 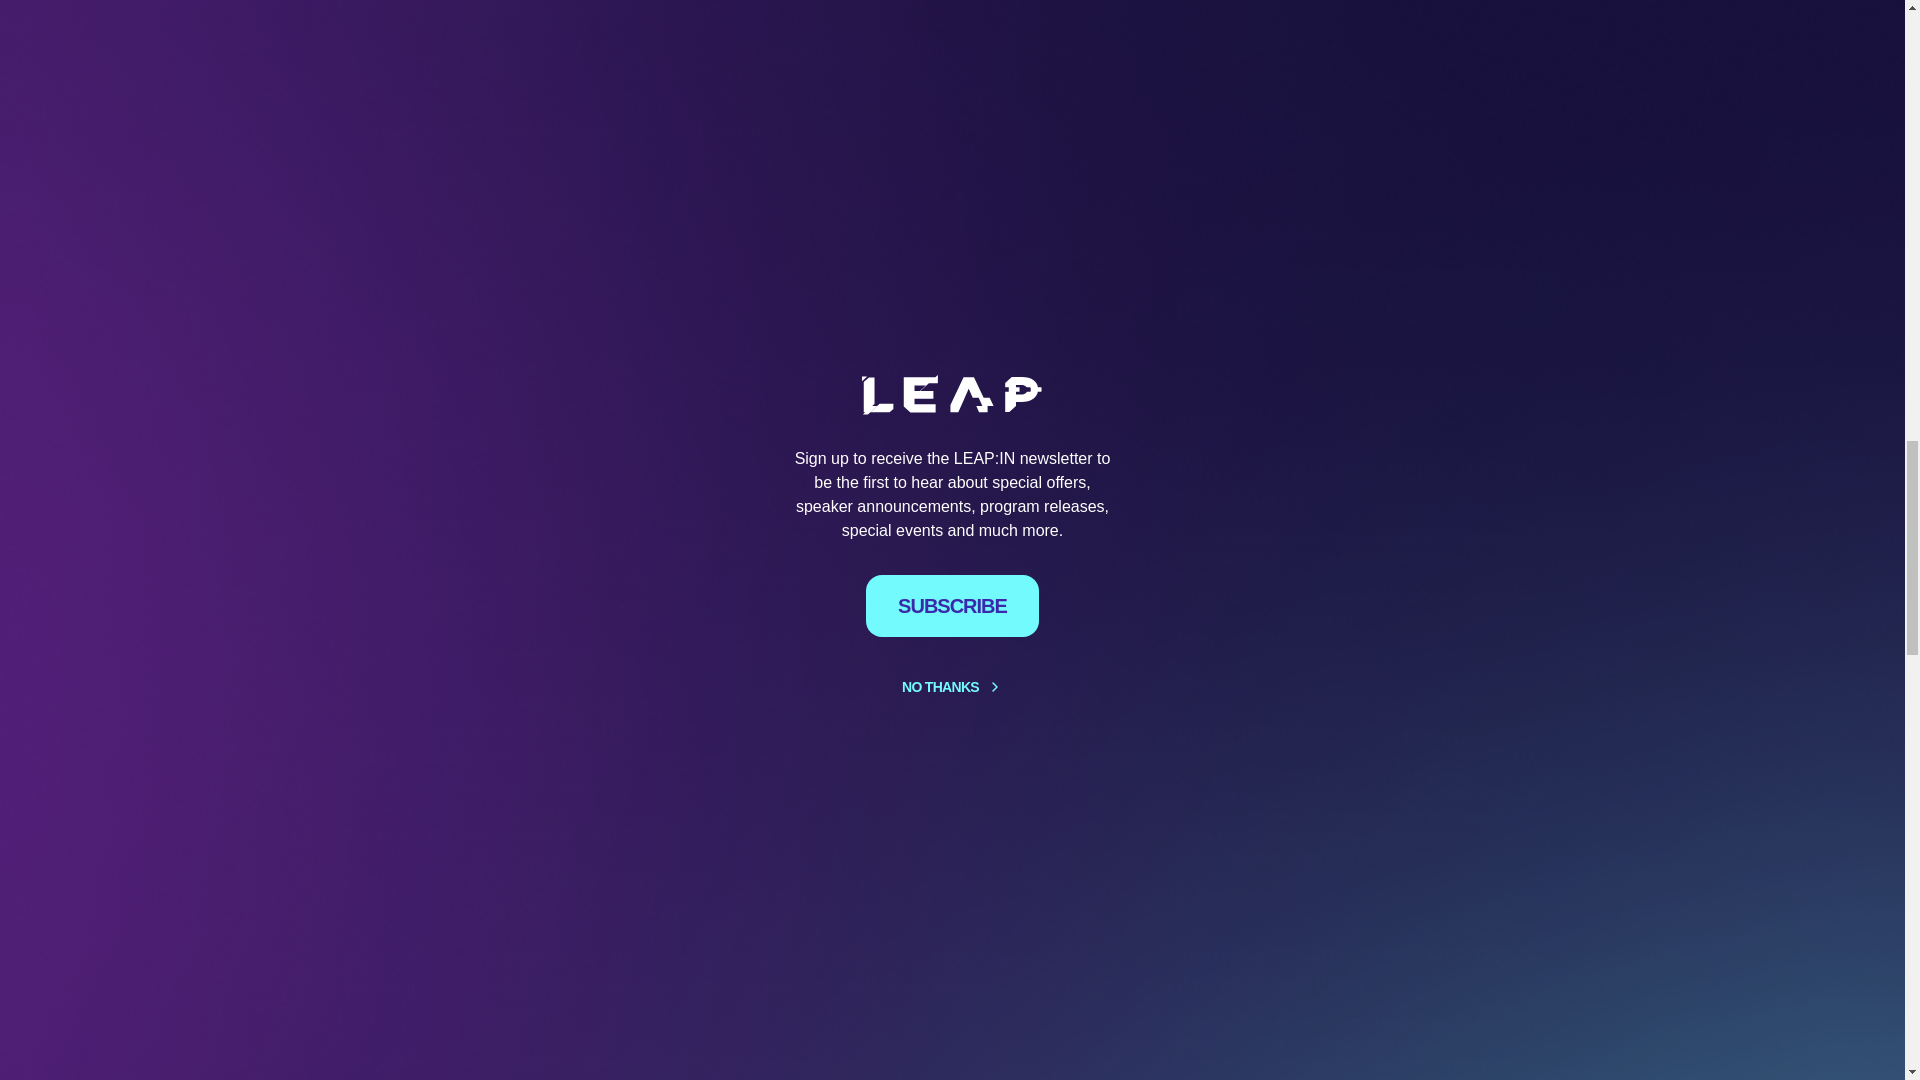 I want to click on Gartner, so click(x=447, y=986).